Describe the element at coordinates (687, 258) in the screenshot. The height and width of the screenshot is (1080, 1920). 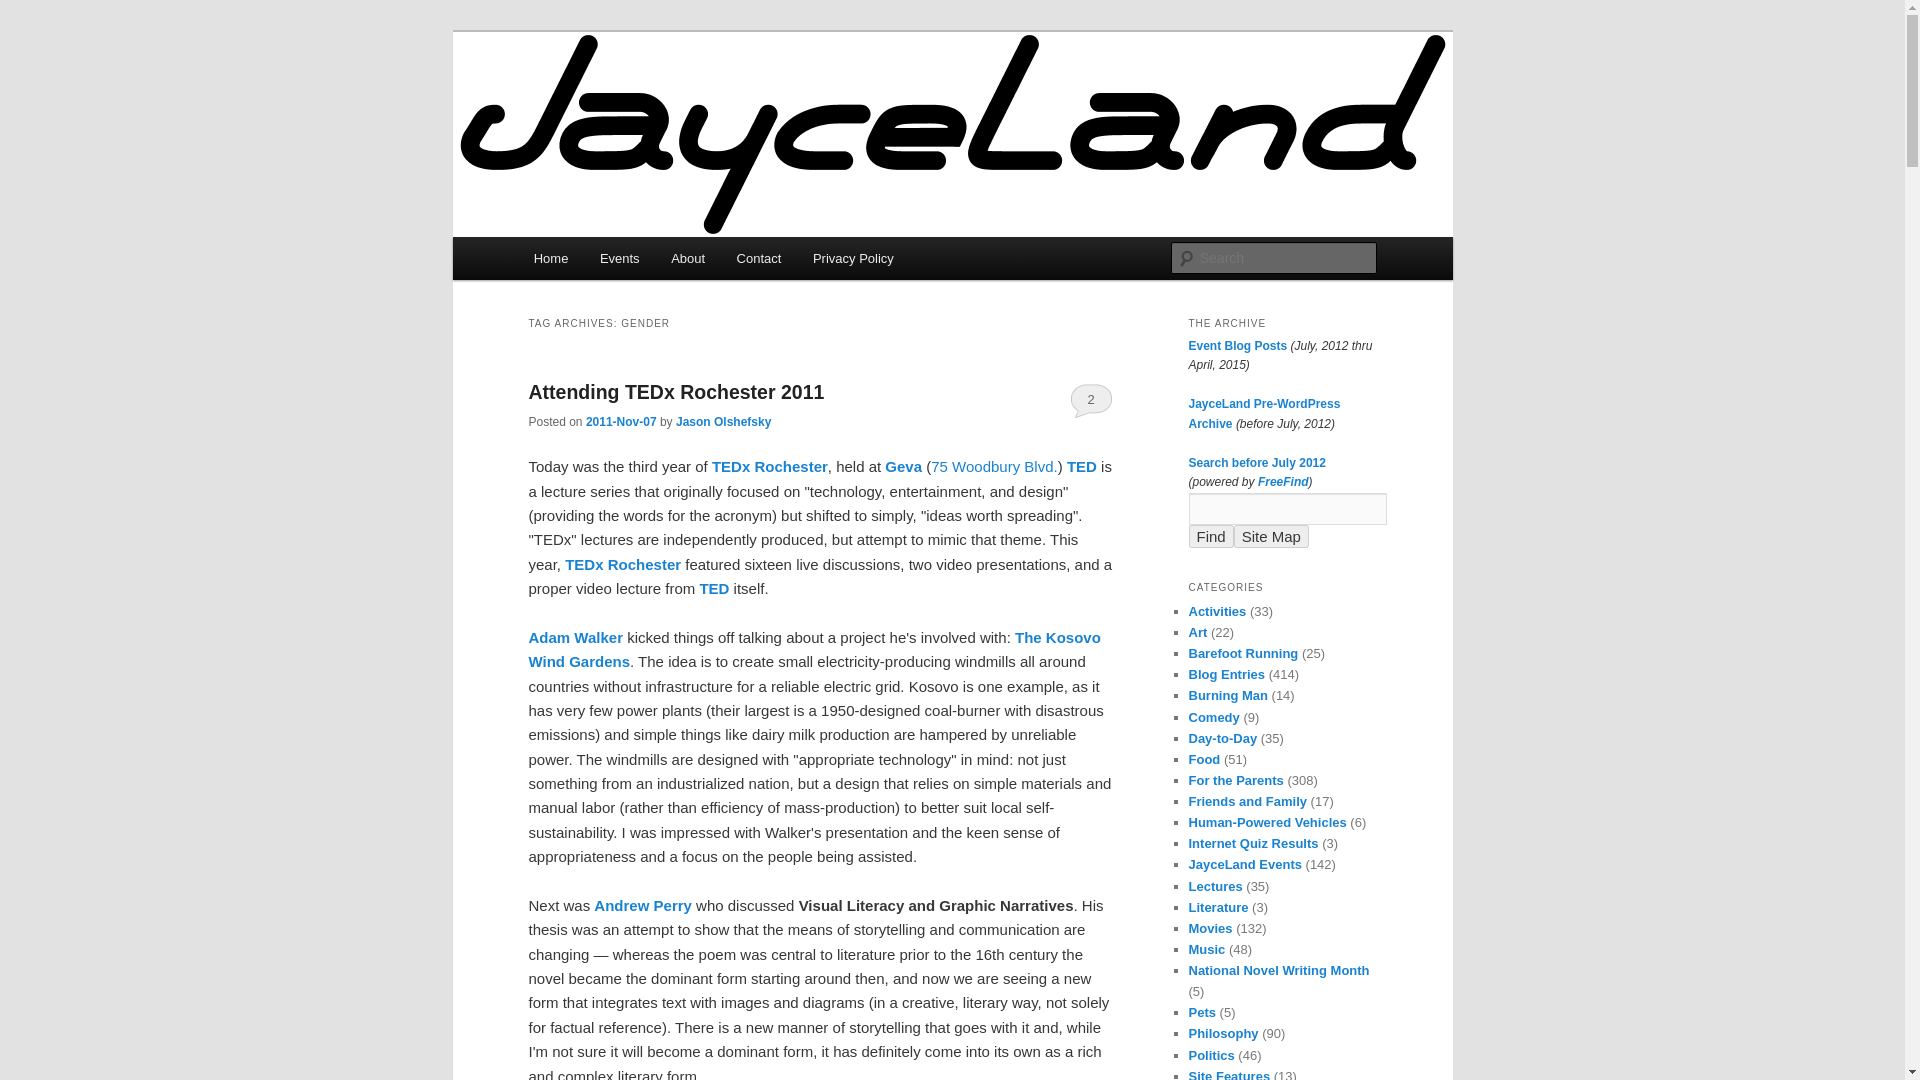
I see `About` at that location.